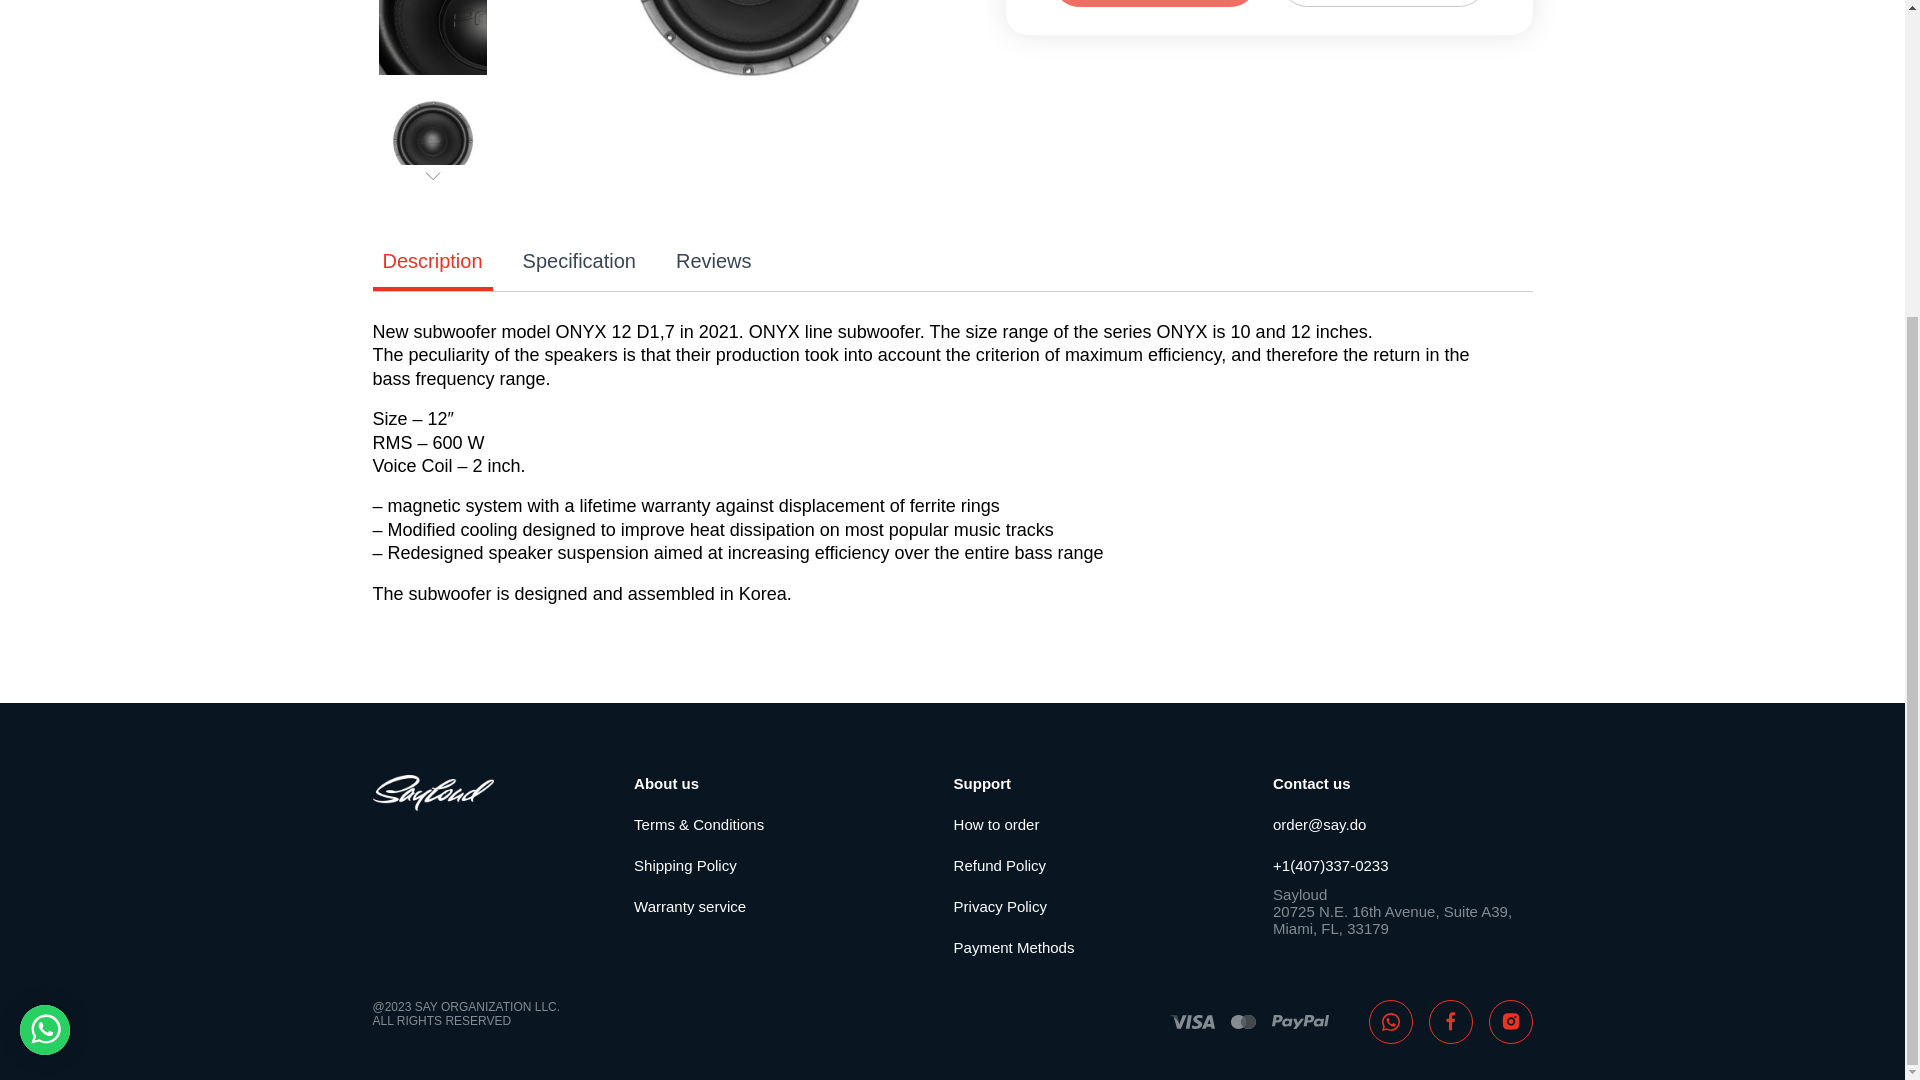 The width and height of the screenshot is (1920, 1080). Describe the element at coordinates (432, 260) in the screenshot. I see `Description` at that location.